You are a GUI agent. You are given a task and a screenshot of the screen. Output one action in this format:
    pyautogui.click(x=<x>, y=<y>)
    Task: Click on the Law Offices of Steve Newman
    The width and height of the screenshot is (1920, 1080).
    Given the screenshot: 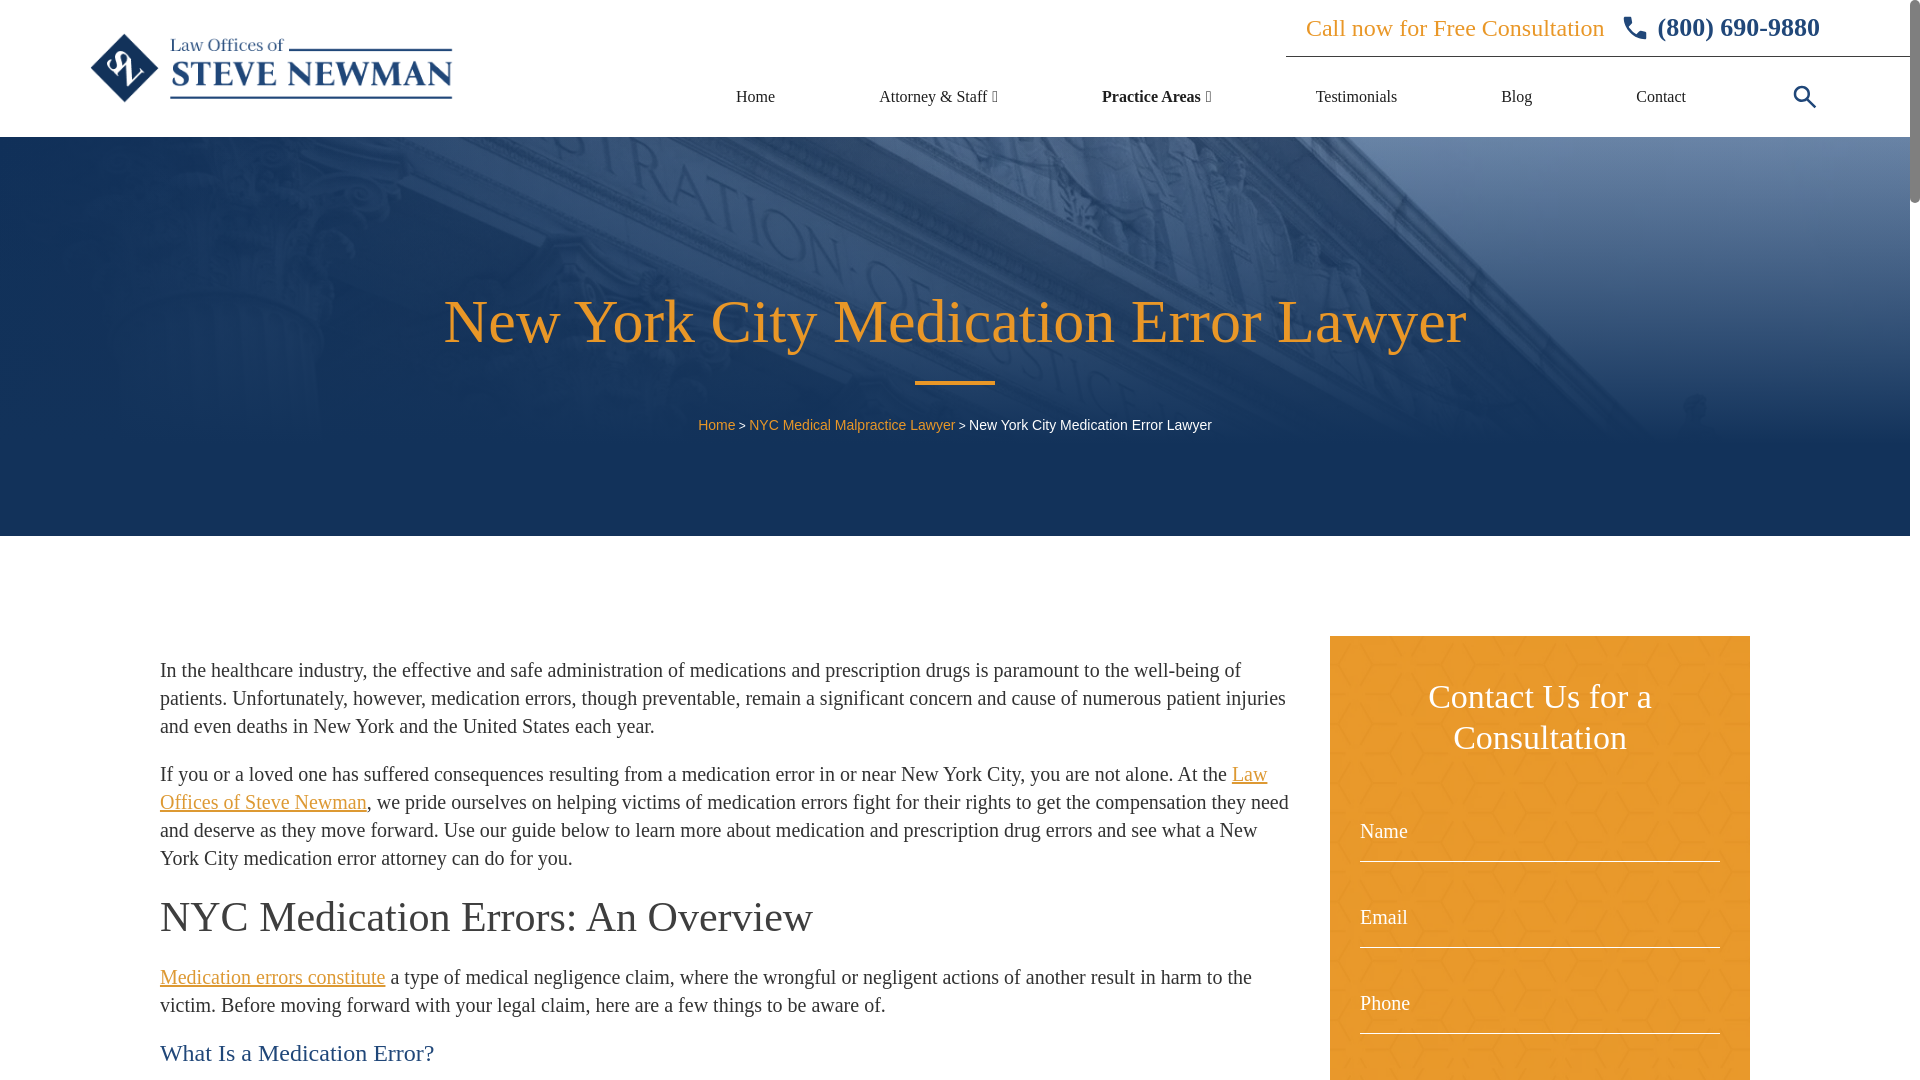 What is the action you would take?
    pyautogui.click(x=713, y=788)
    